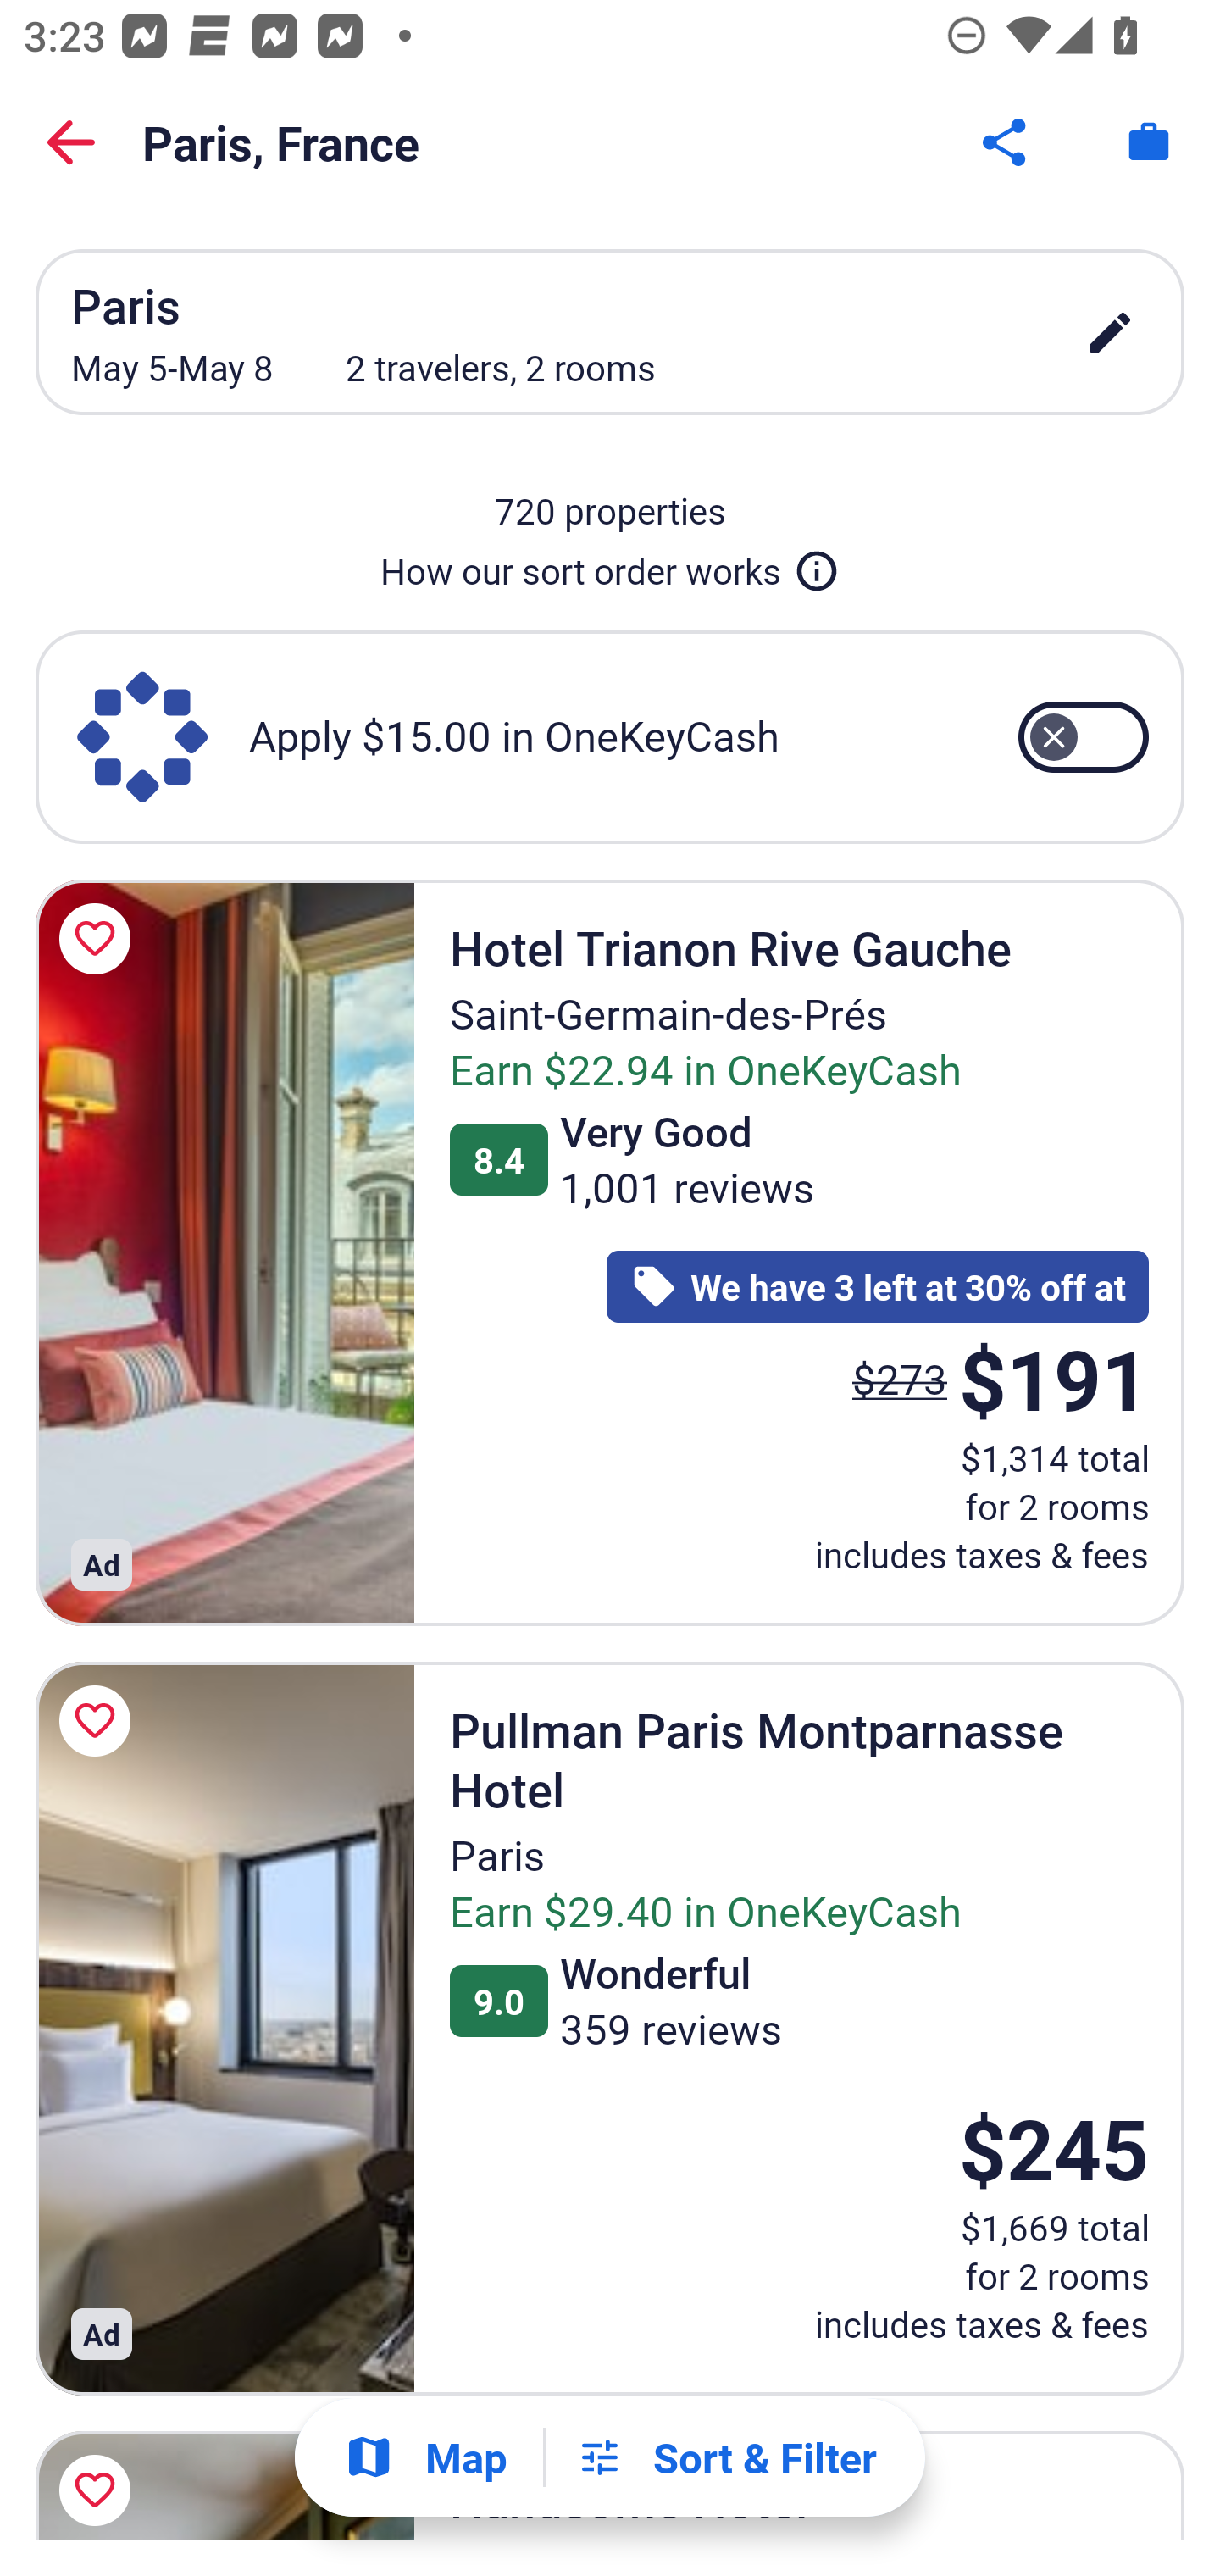 This screenshot has width=1220, height=2576. I want to click on Save Handsome Hotel  to a trip, so click(100, 2479).